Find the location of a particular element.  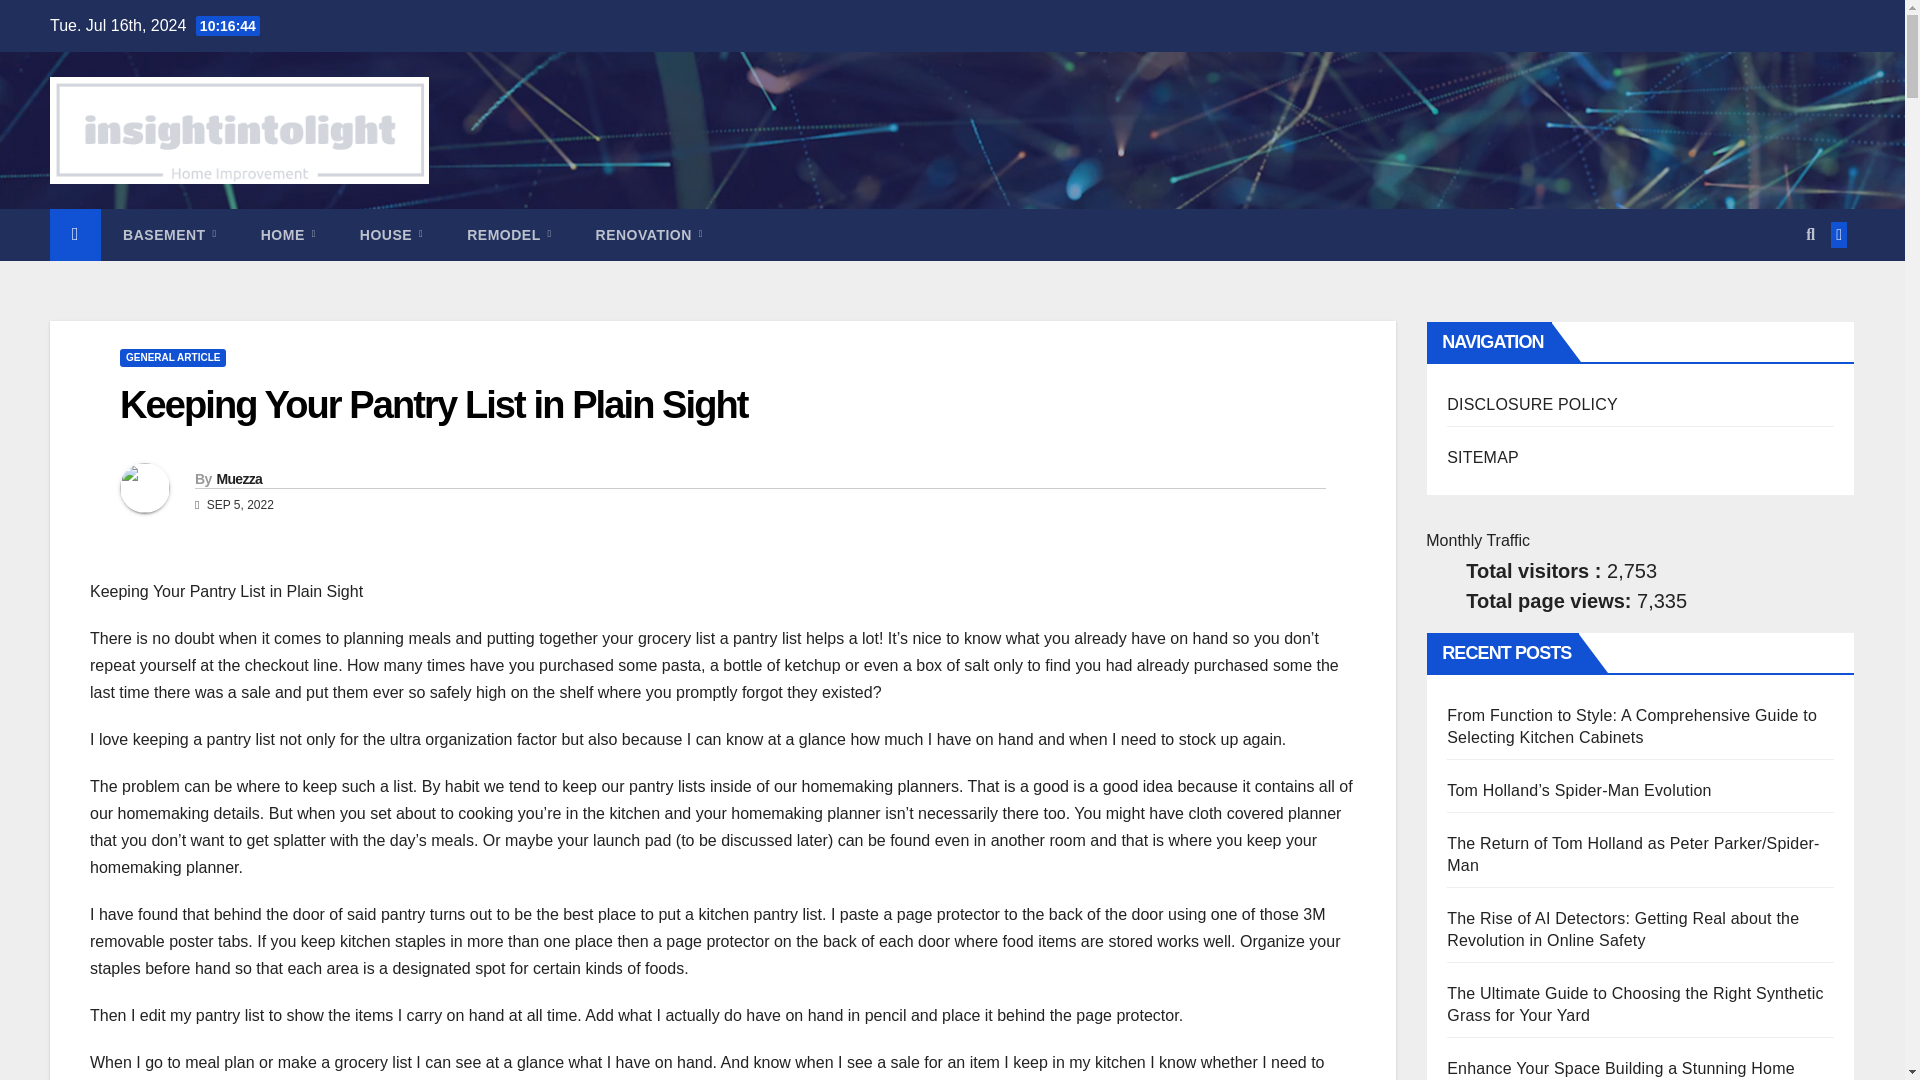

Remodel is located at coordinates (508, 235).